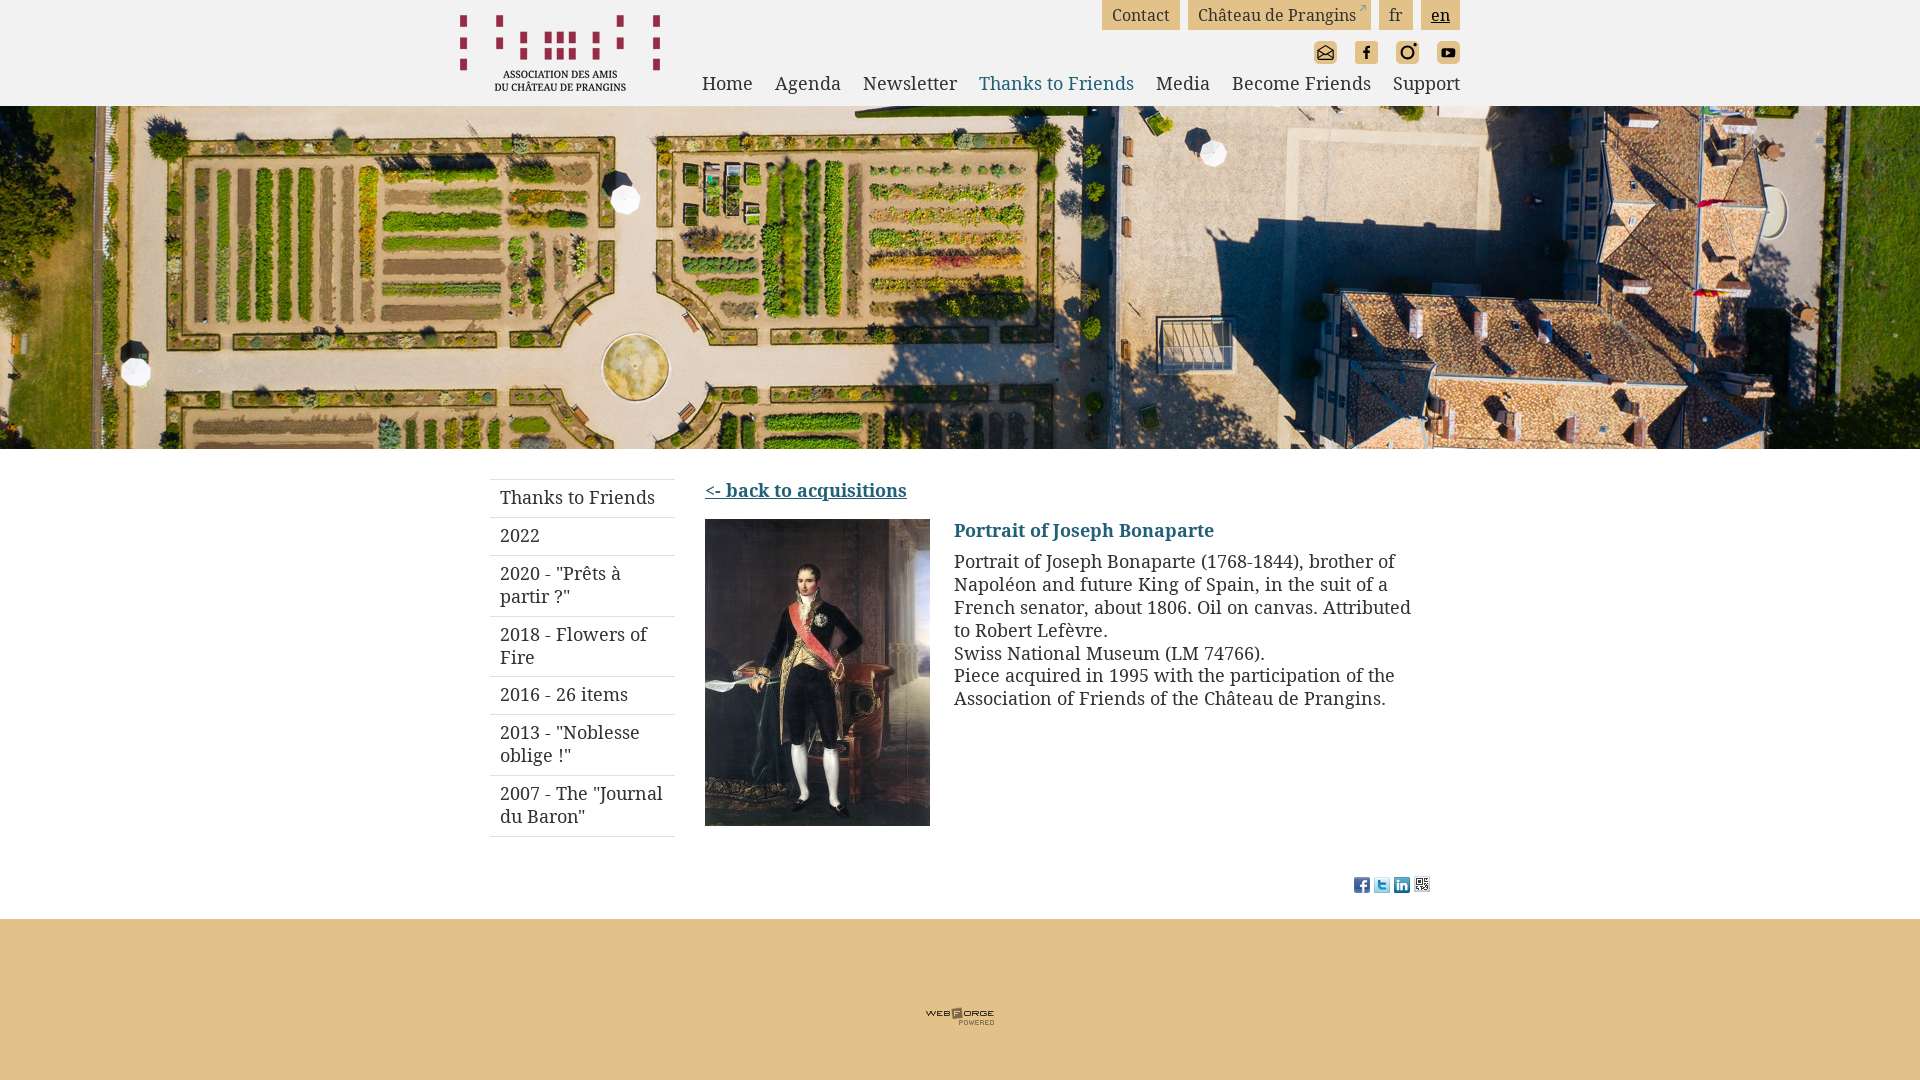 Image resolution: width=1920 pixels, height=1080 pixels. Describe the element at coordinates (1416, 84) in the screenshot. I see `Support` at that location.